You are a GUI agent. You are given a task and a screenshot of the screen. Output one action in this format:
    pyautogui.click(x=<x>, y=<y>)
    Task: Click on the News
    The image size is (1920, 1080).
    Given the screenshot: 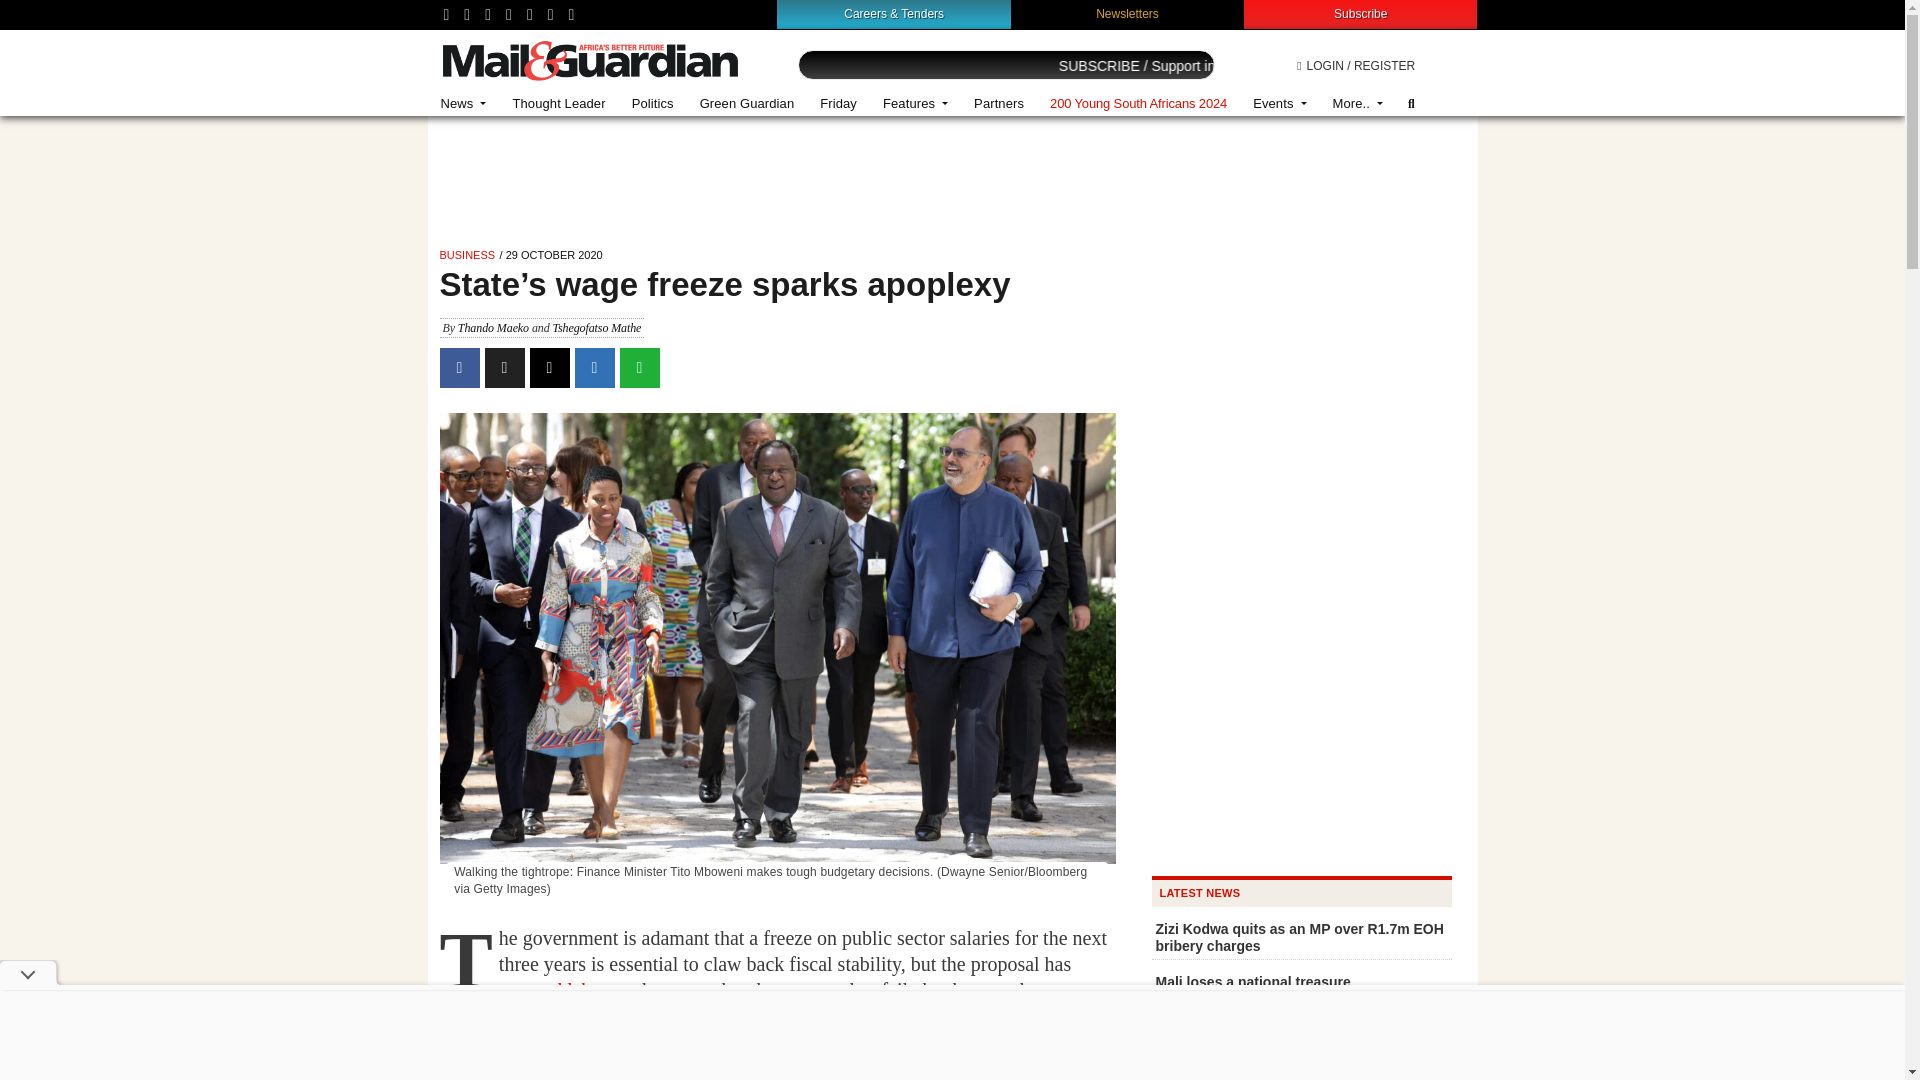 What is the action you would take?
    pyautogui.click(x=464, y=104)
    